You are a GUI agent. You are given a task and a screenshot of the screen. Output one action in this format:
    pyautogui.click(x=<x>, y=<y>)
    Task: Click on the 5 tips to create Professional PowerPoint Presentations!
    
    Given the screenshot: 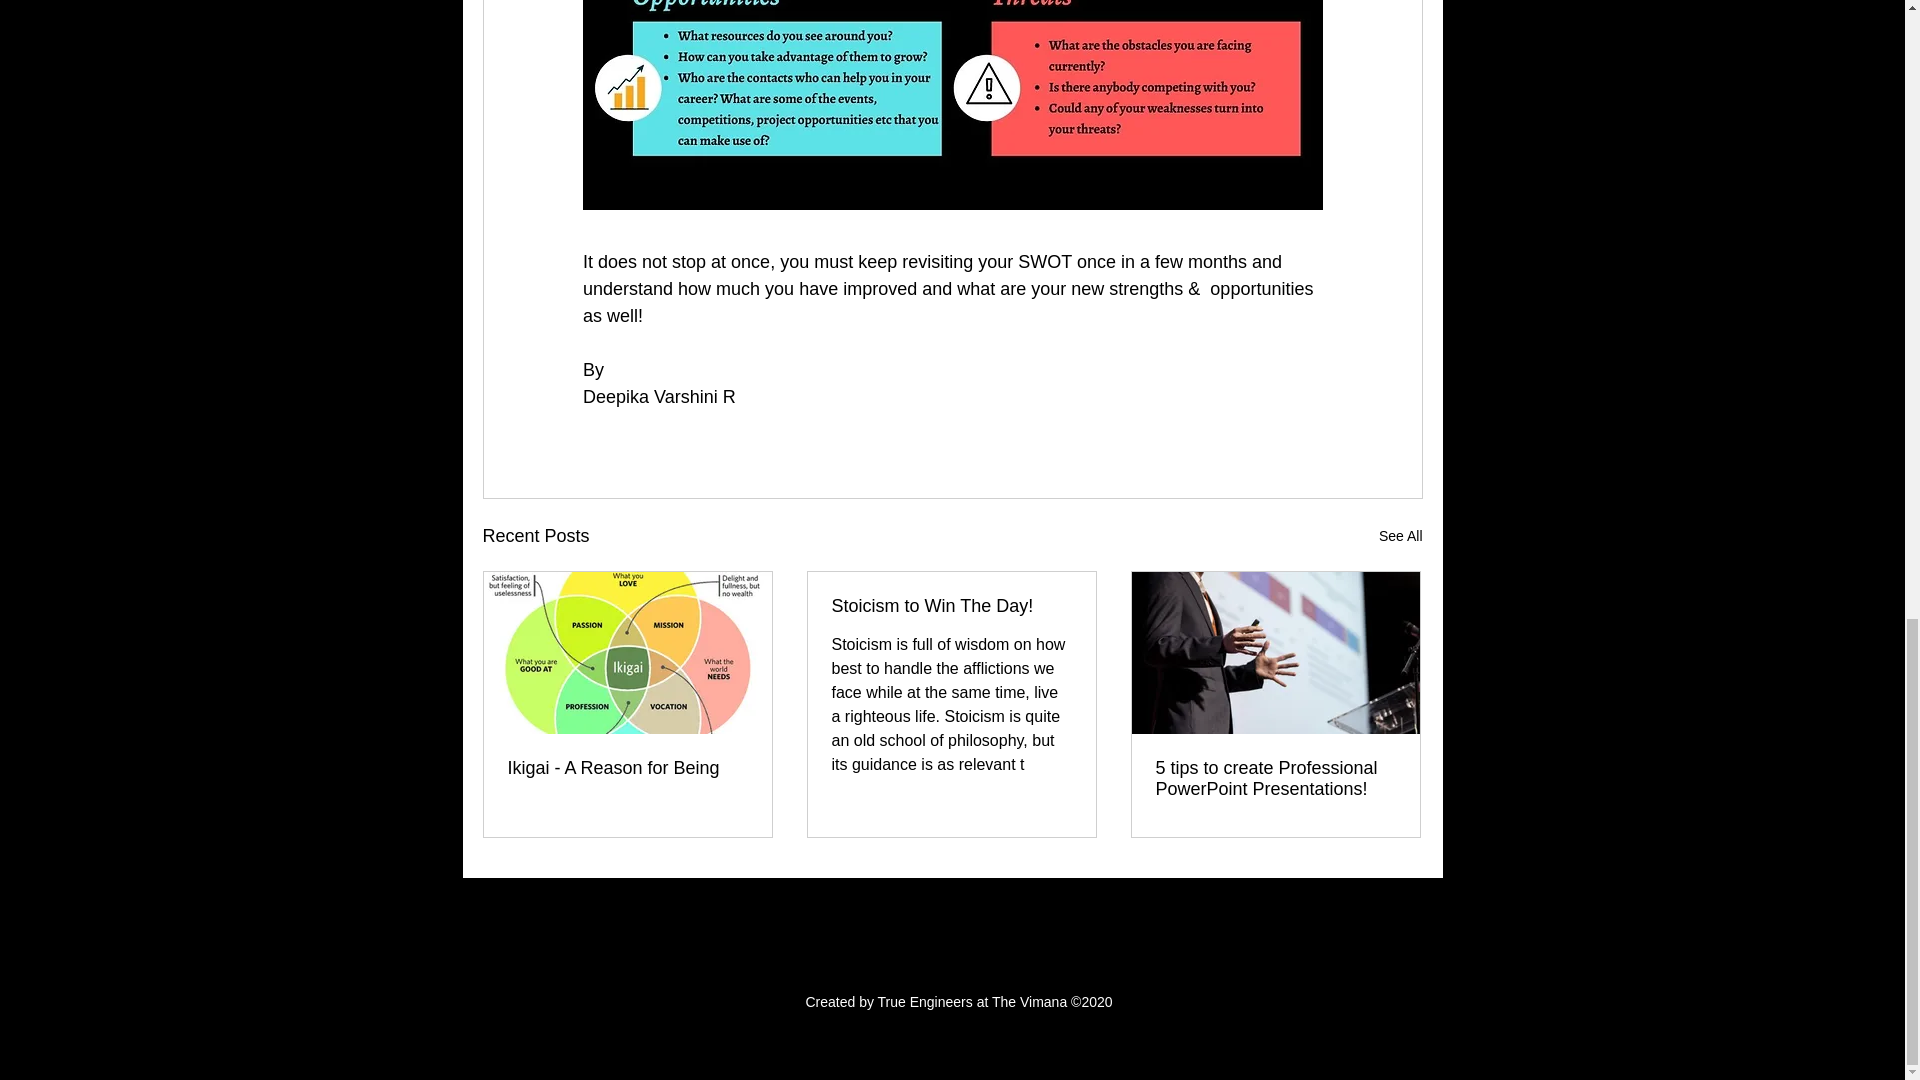 What is the action you would take?
    pyautogui.click(x=1275, y=779)
    